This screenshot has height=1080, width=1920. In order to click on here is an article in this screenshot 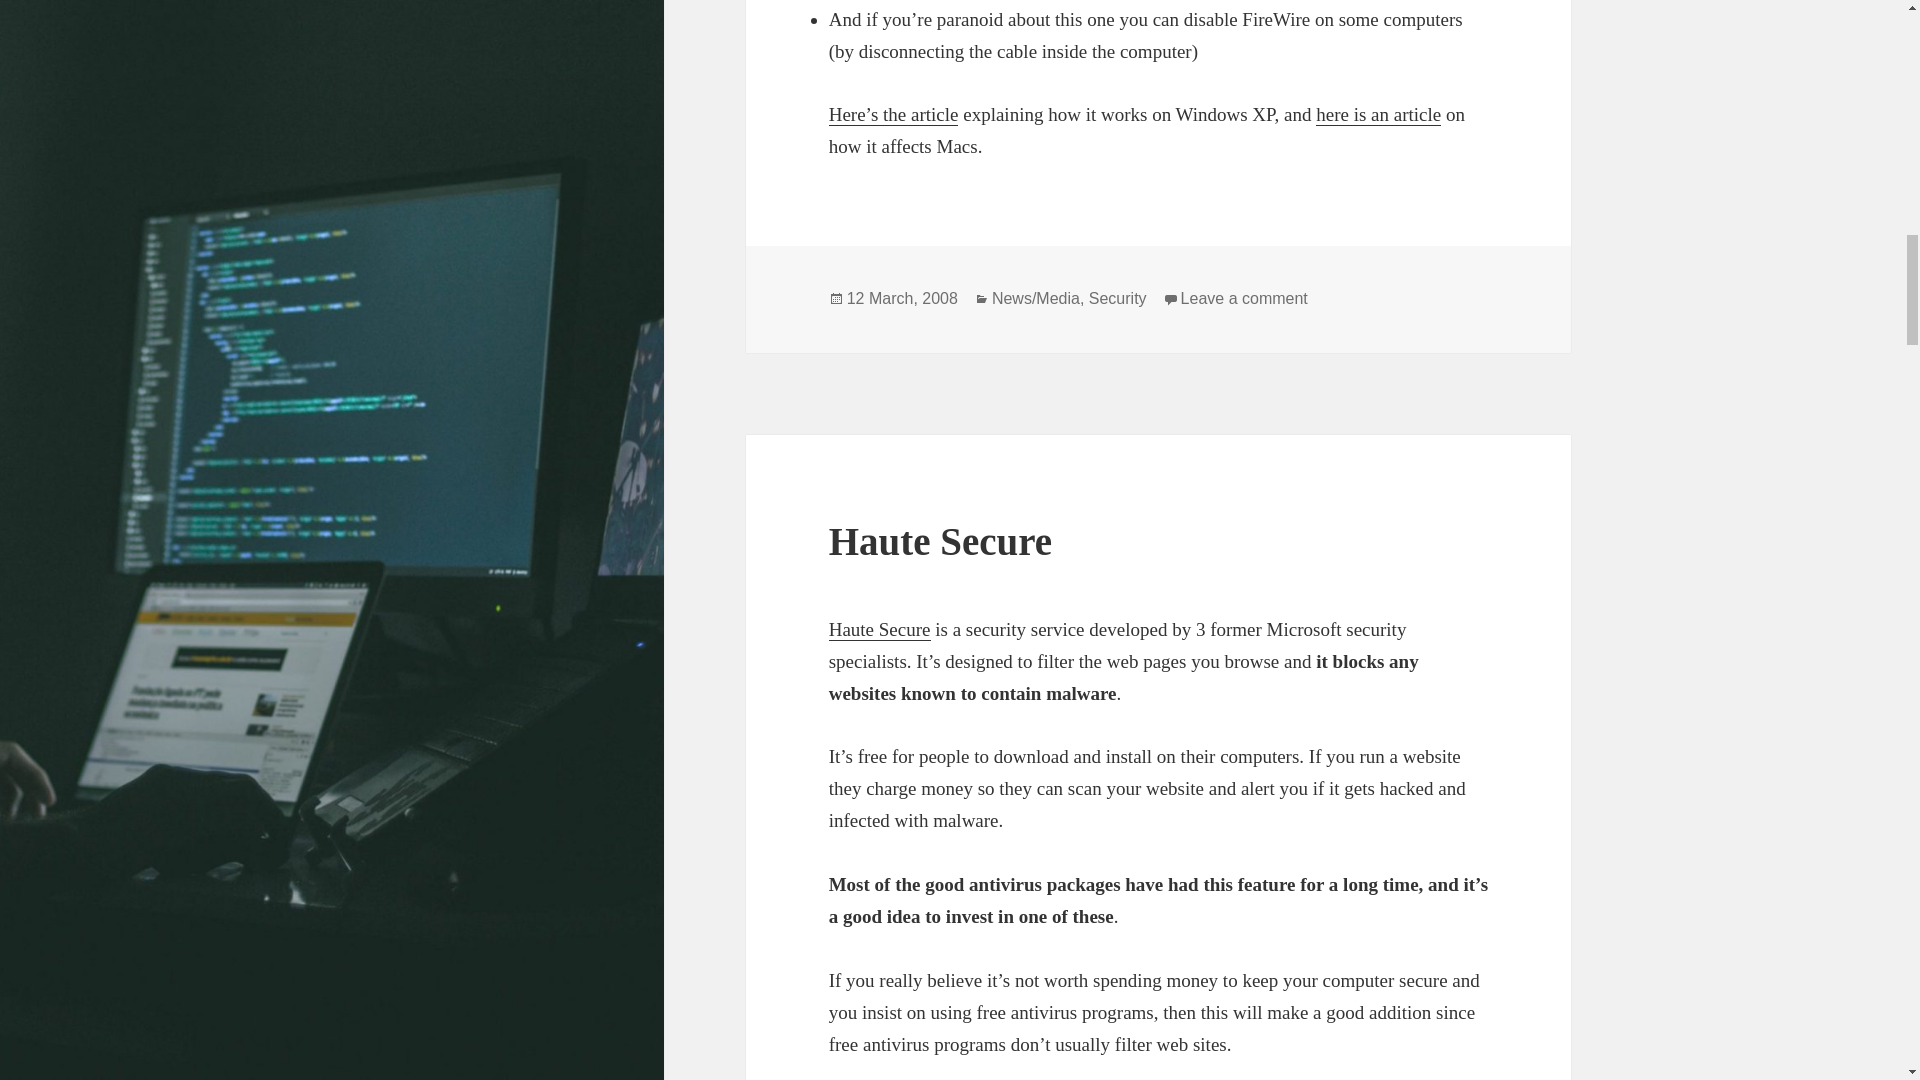, I will do `click(1378, 114)`.